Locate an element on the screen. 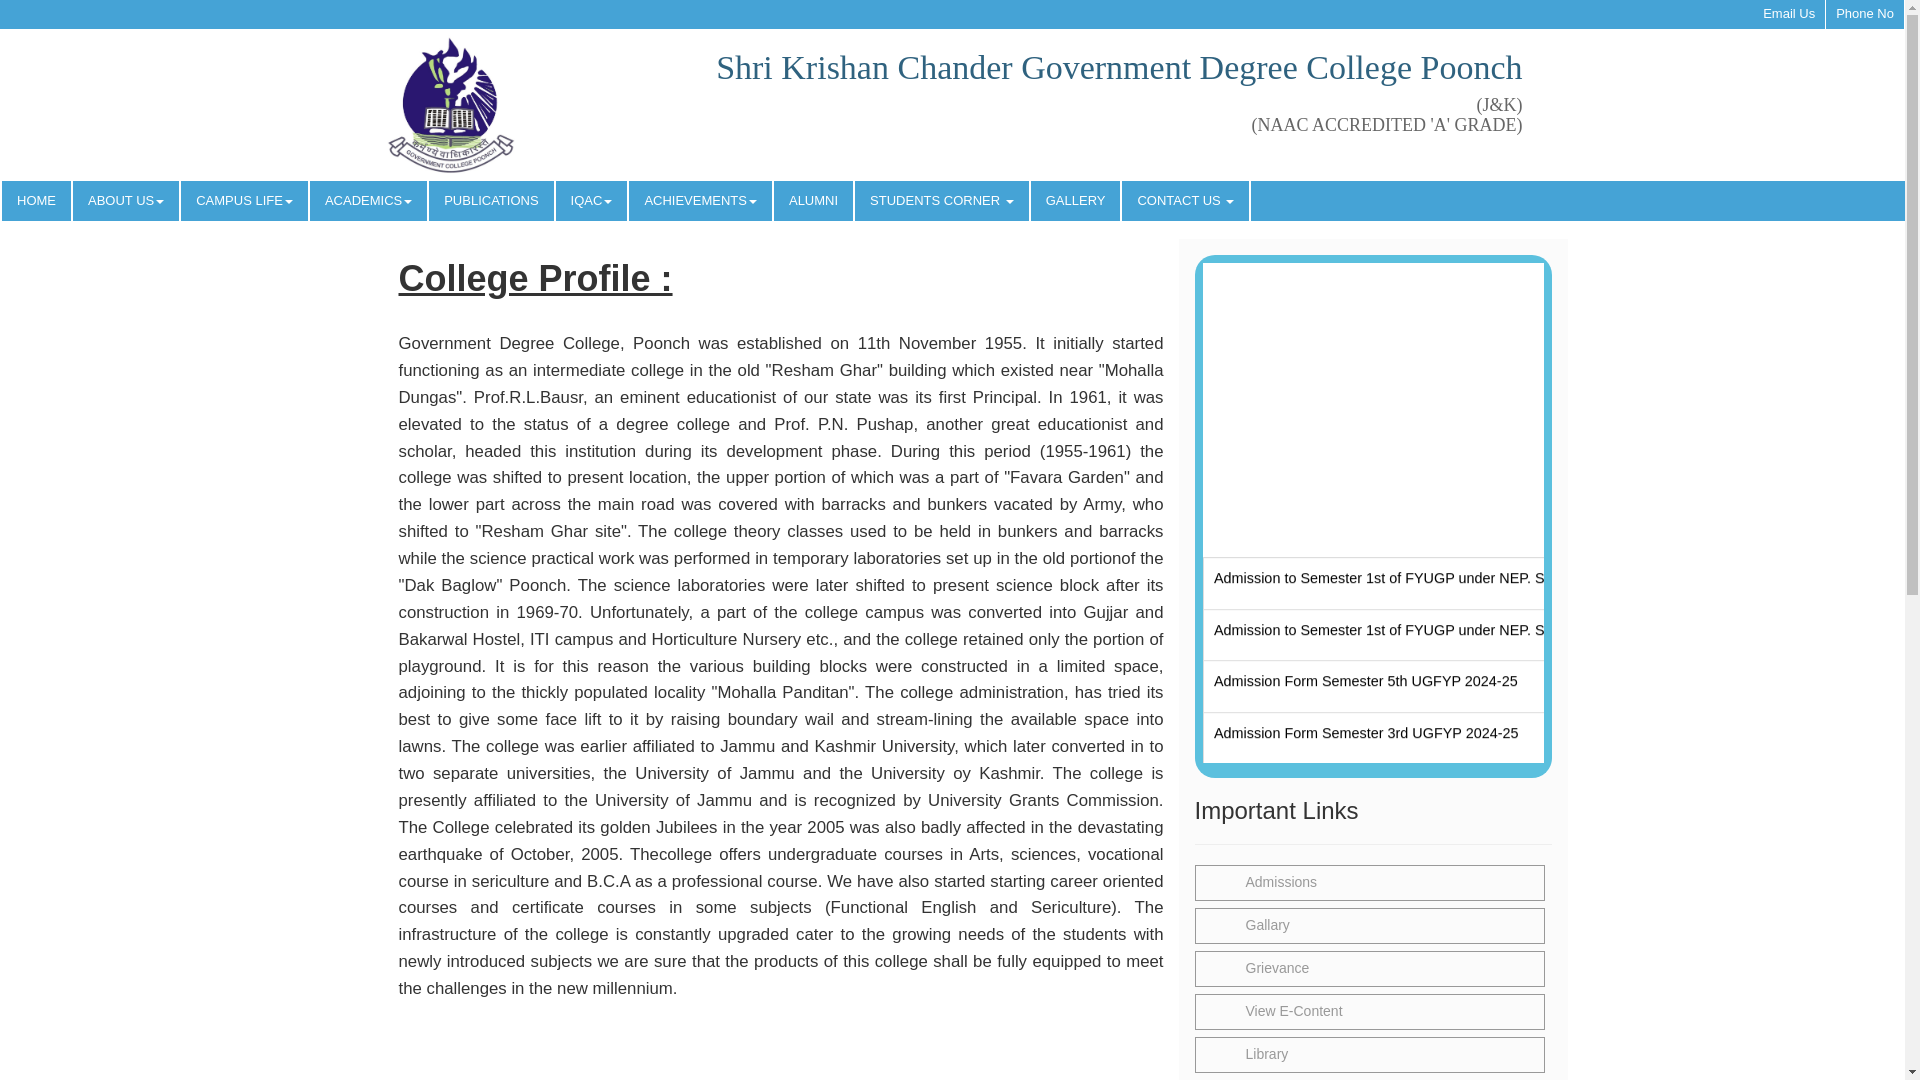  ACADEMICS is located at coordinates (368, 201).